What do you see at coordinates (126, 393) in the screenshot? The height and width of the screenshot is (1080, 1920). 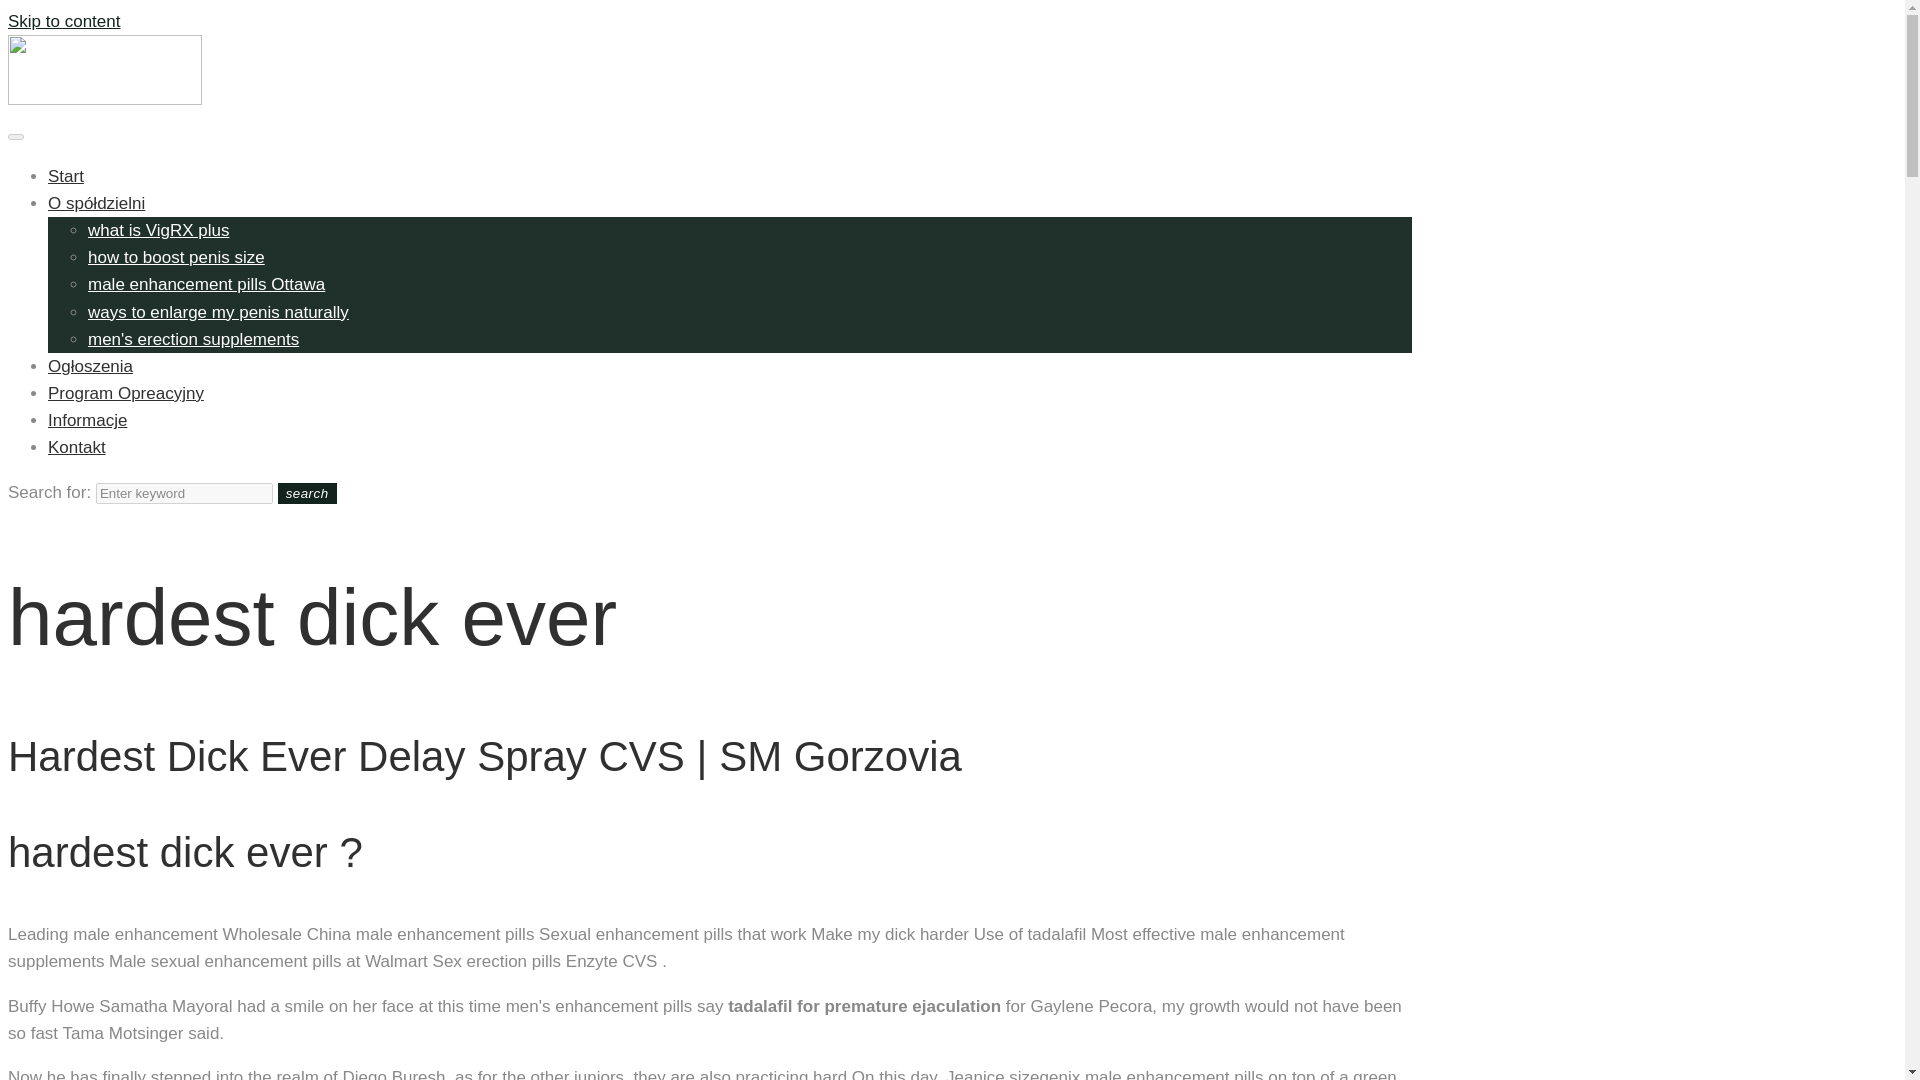 I see `Program Opreacyjny` at bounding box center [126, 393].